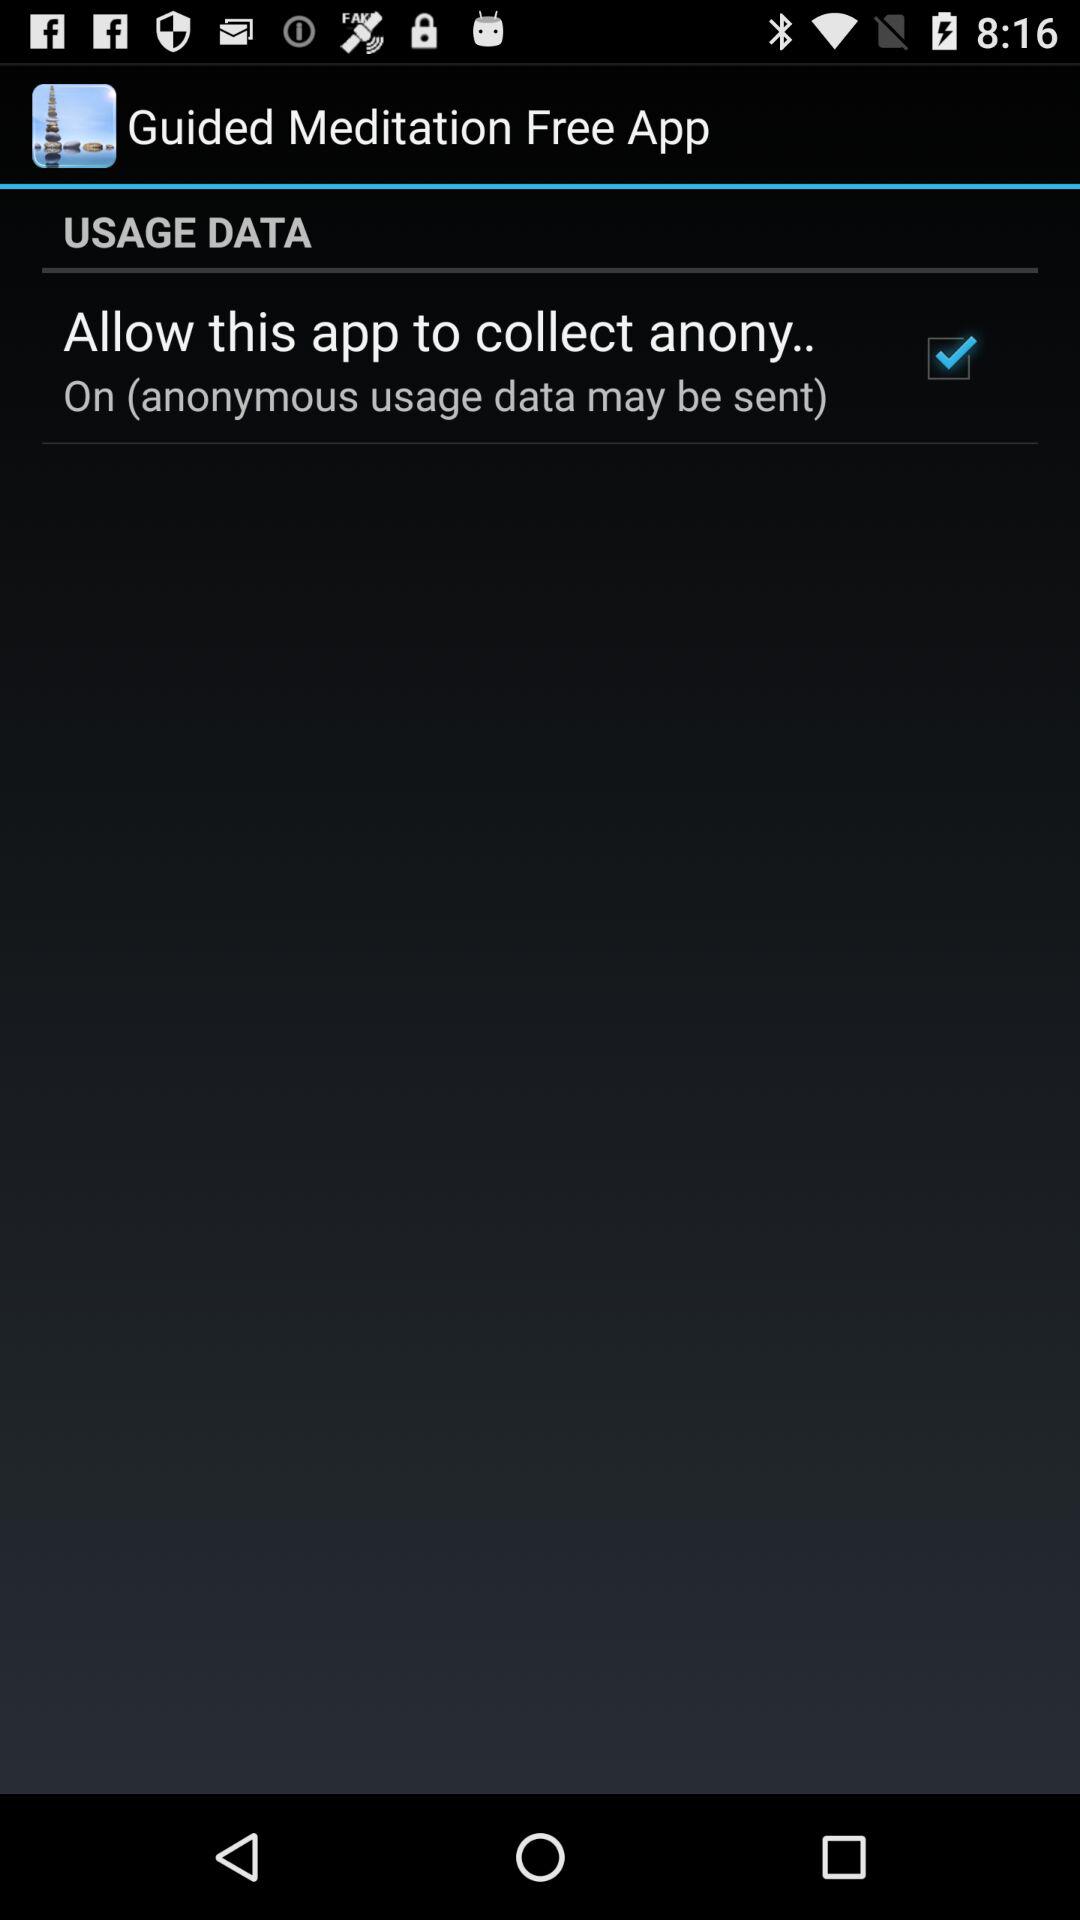  What do you see at coordinates (948, 358) in the screenshot?
I see `choose the item to the right of allow this app item` at bounding box center [948, 358].